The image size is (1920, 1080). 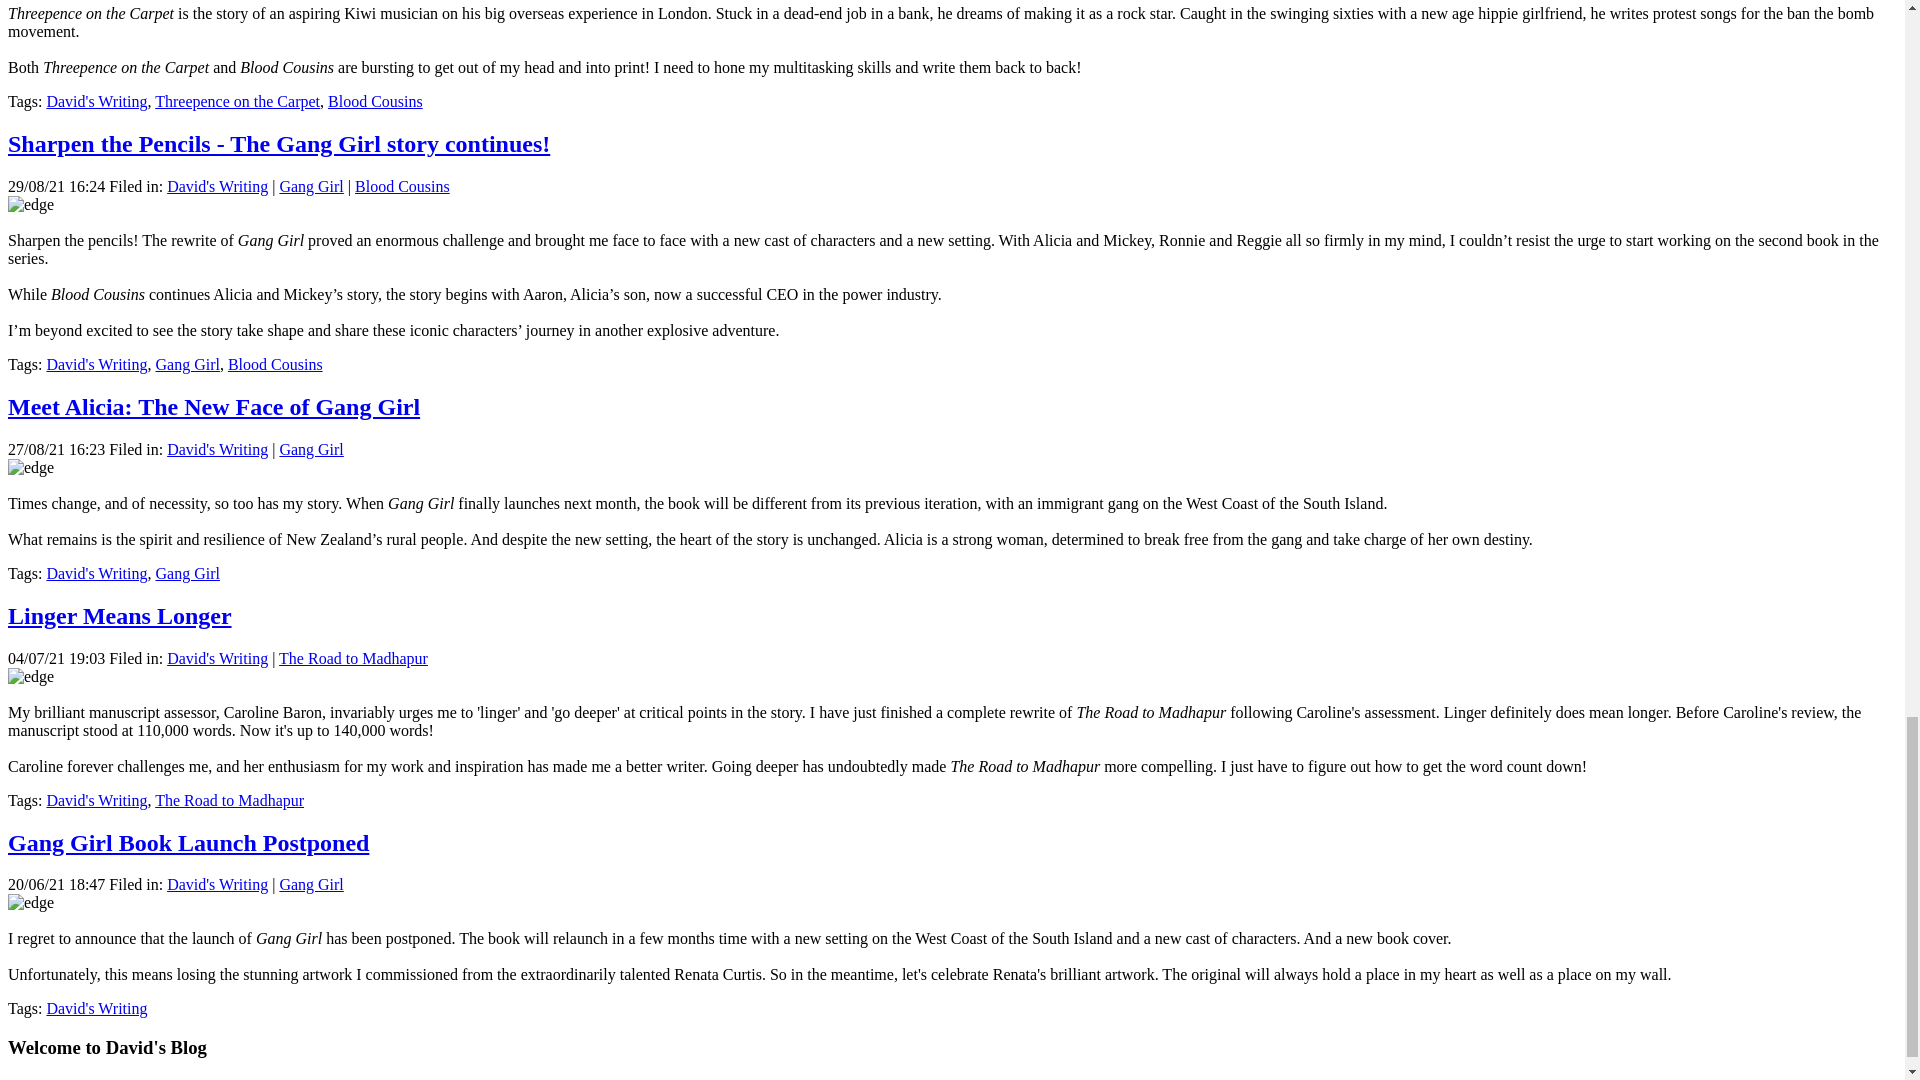 What do you see at coordinates (238, 101) in the screenshot?
I see `Threepence on the Carpet` at bounding box center [238, 101].